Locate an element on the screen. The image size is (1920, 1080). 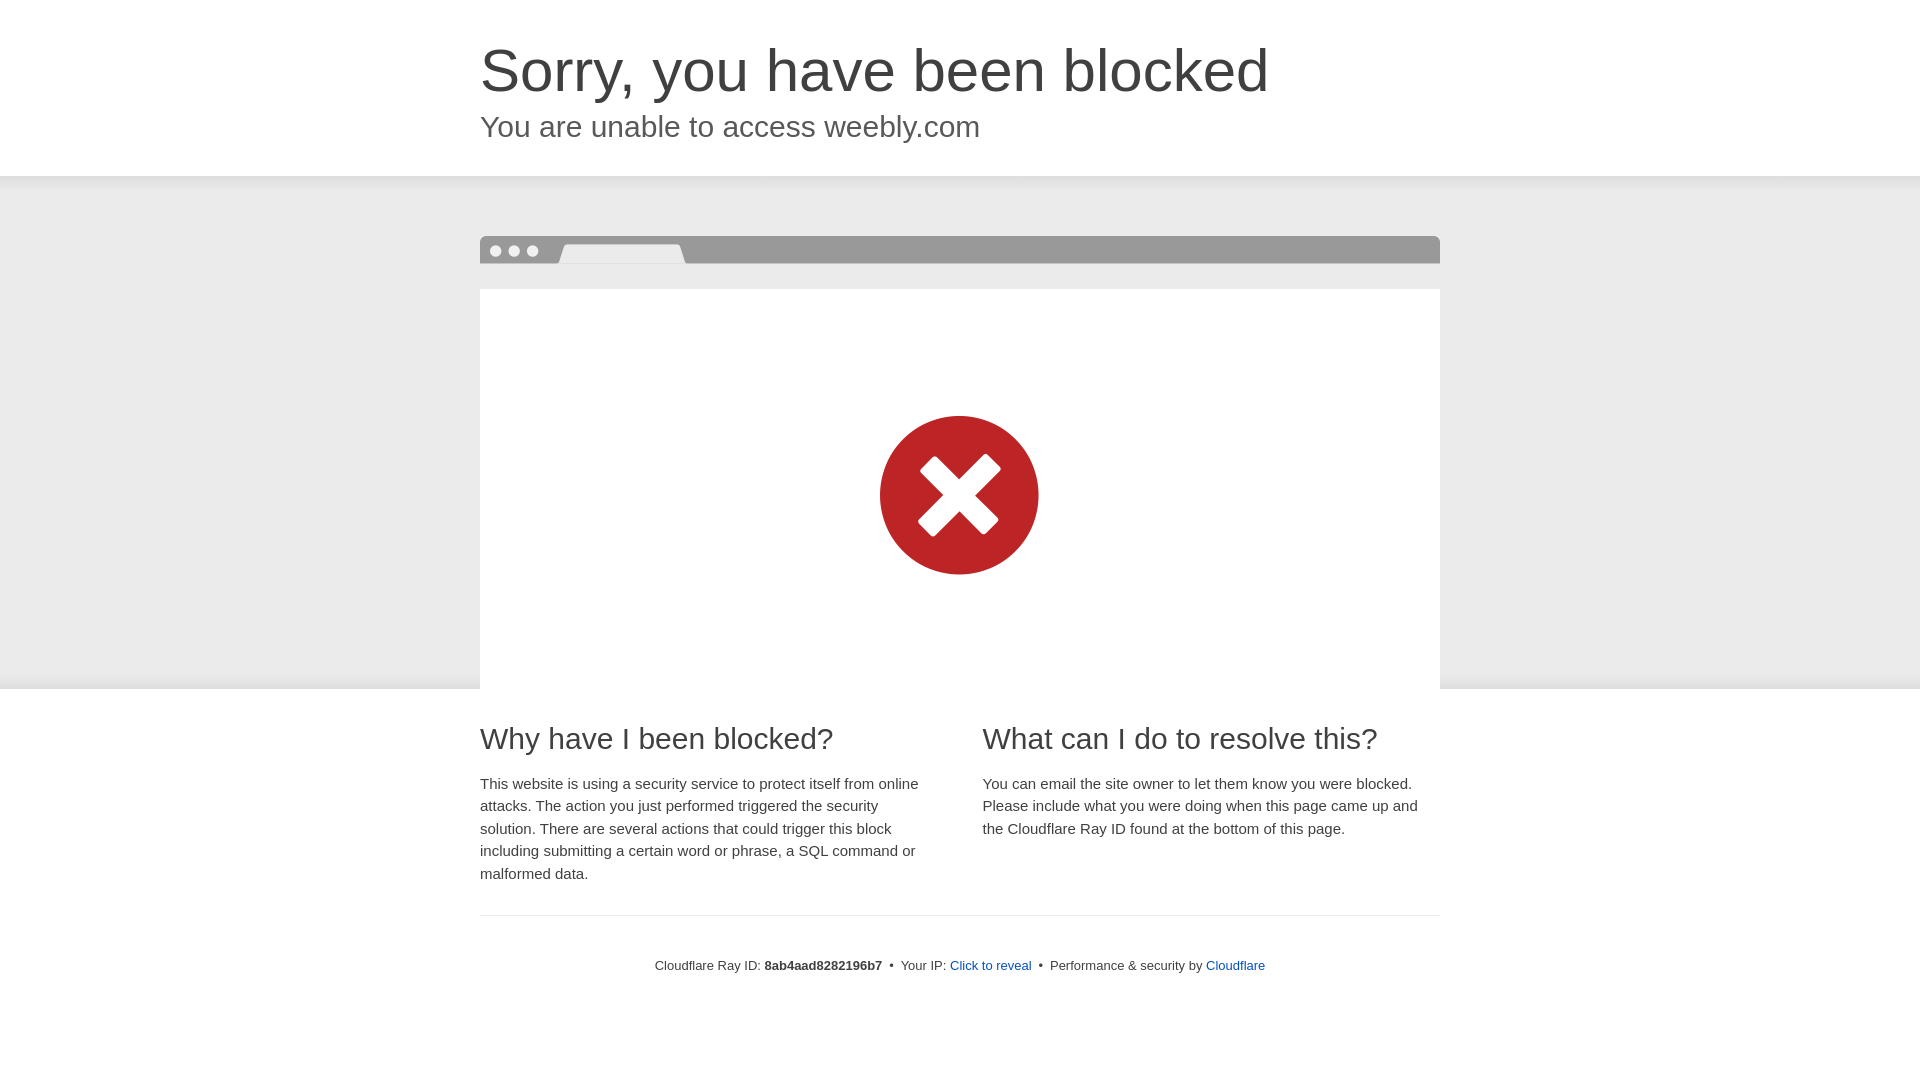
Click to reveal is located at coordinates (991, 966).